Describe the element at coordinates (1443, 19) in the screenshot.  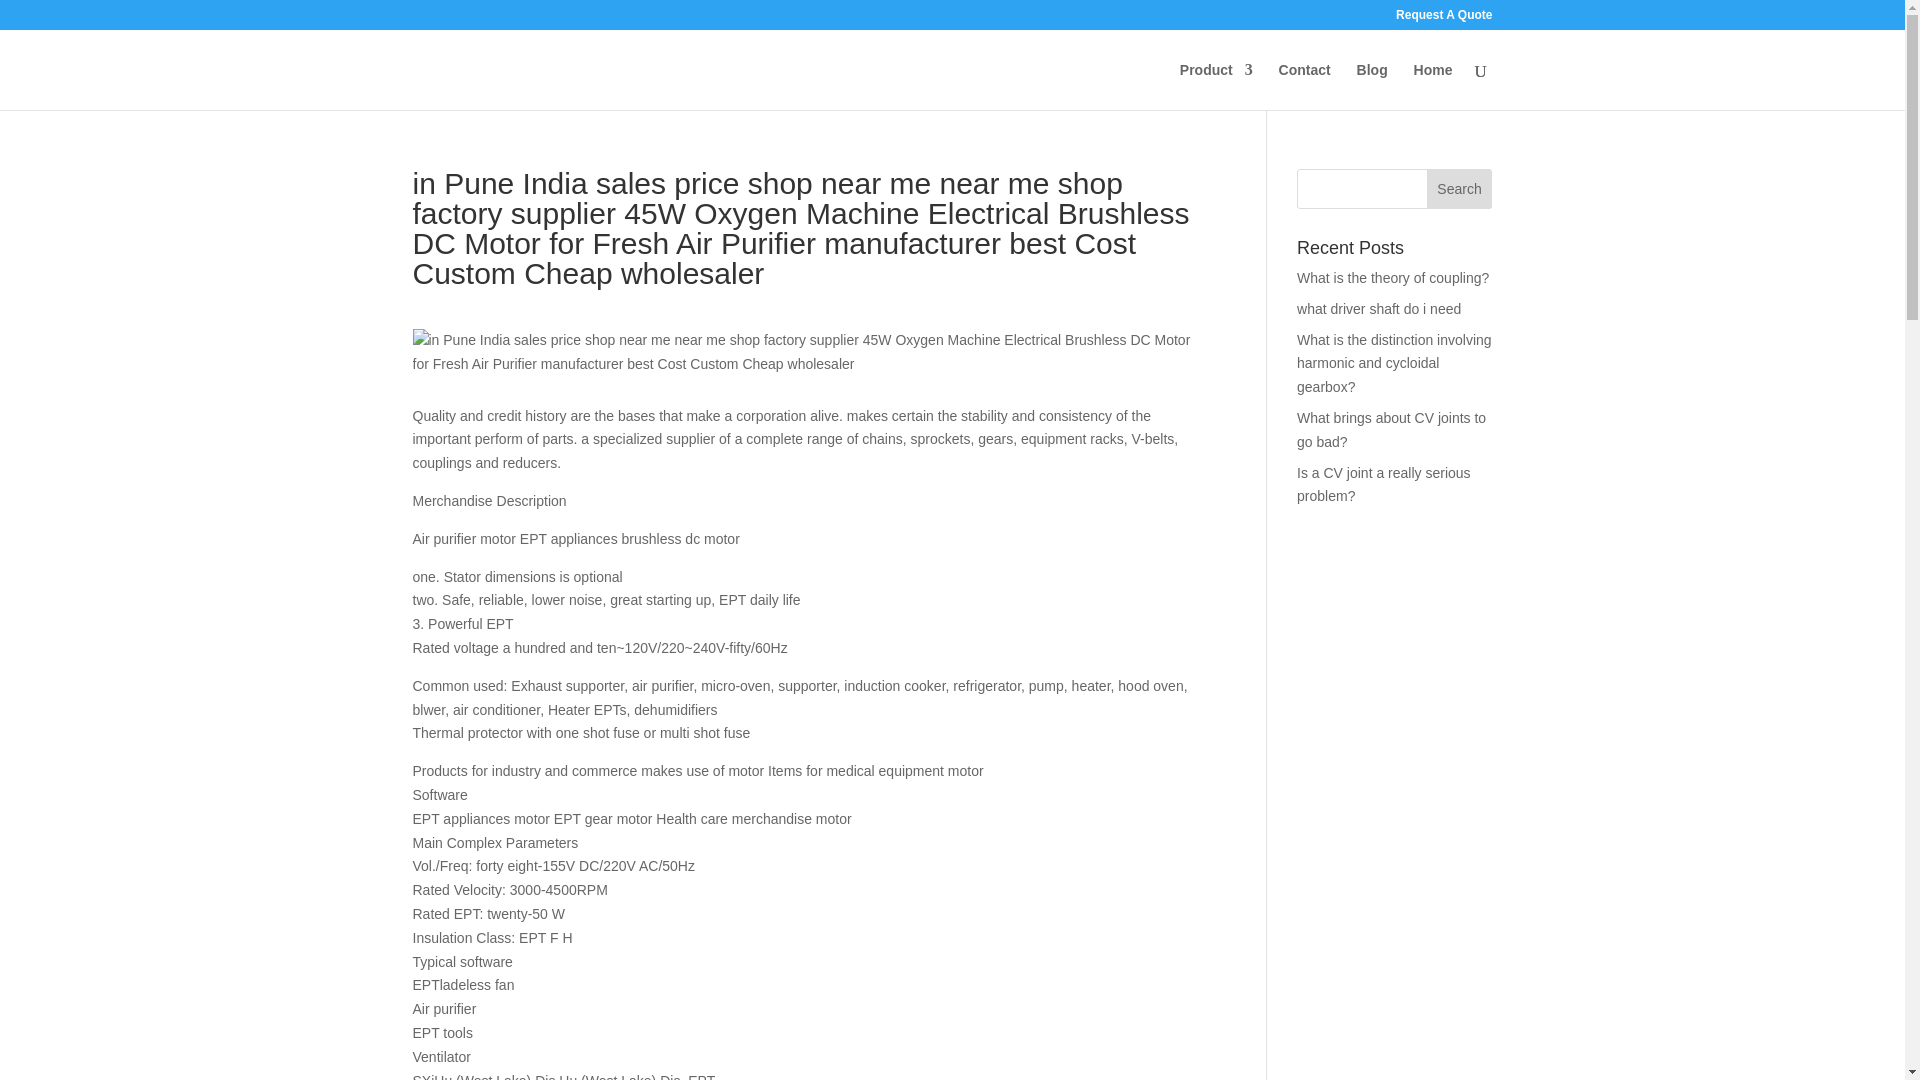
I see `Request A Quote` at that location.